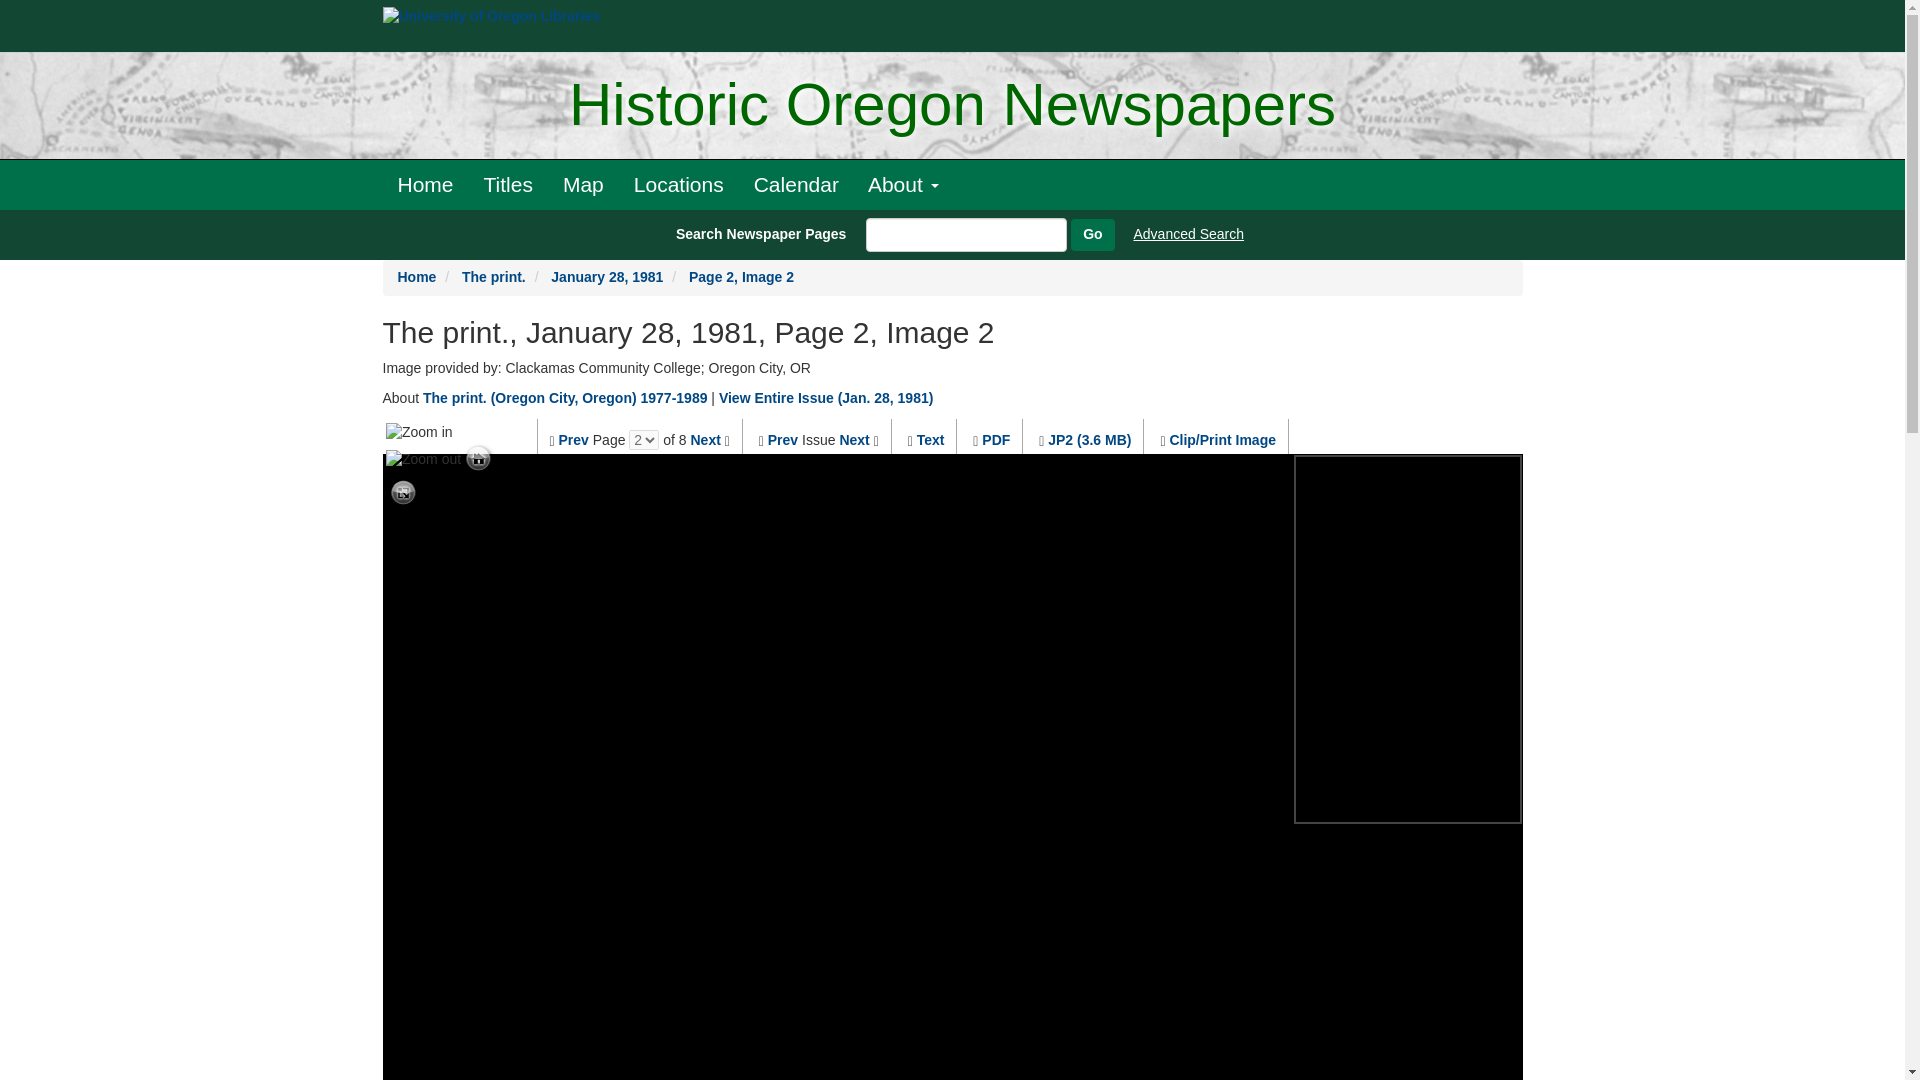 This screenshot has height=1080, width=1920. I want to click on Prev, so click(574, 440).